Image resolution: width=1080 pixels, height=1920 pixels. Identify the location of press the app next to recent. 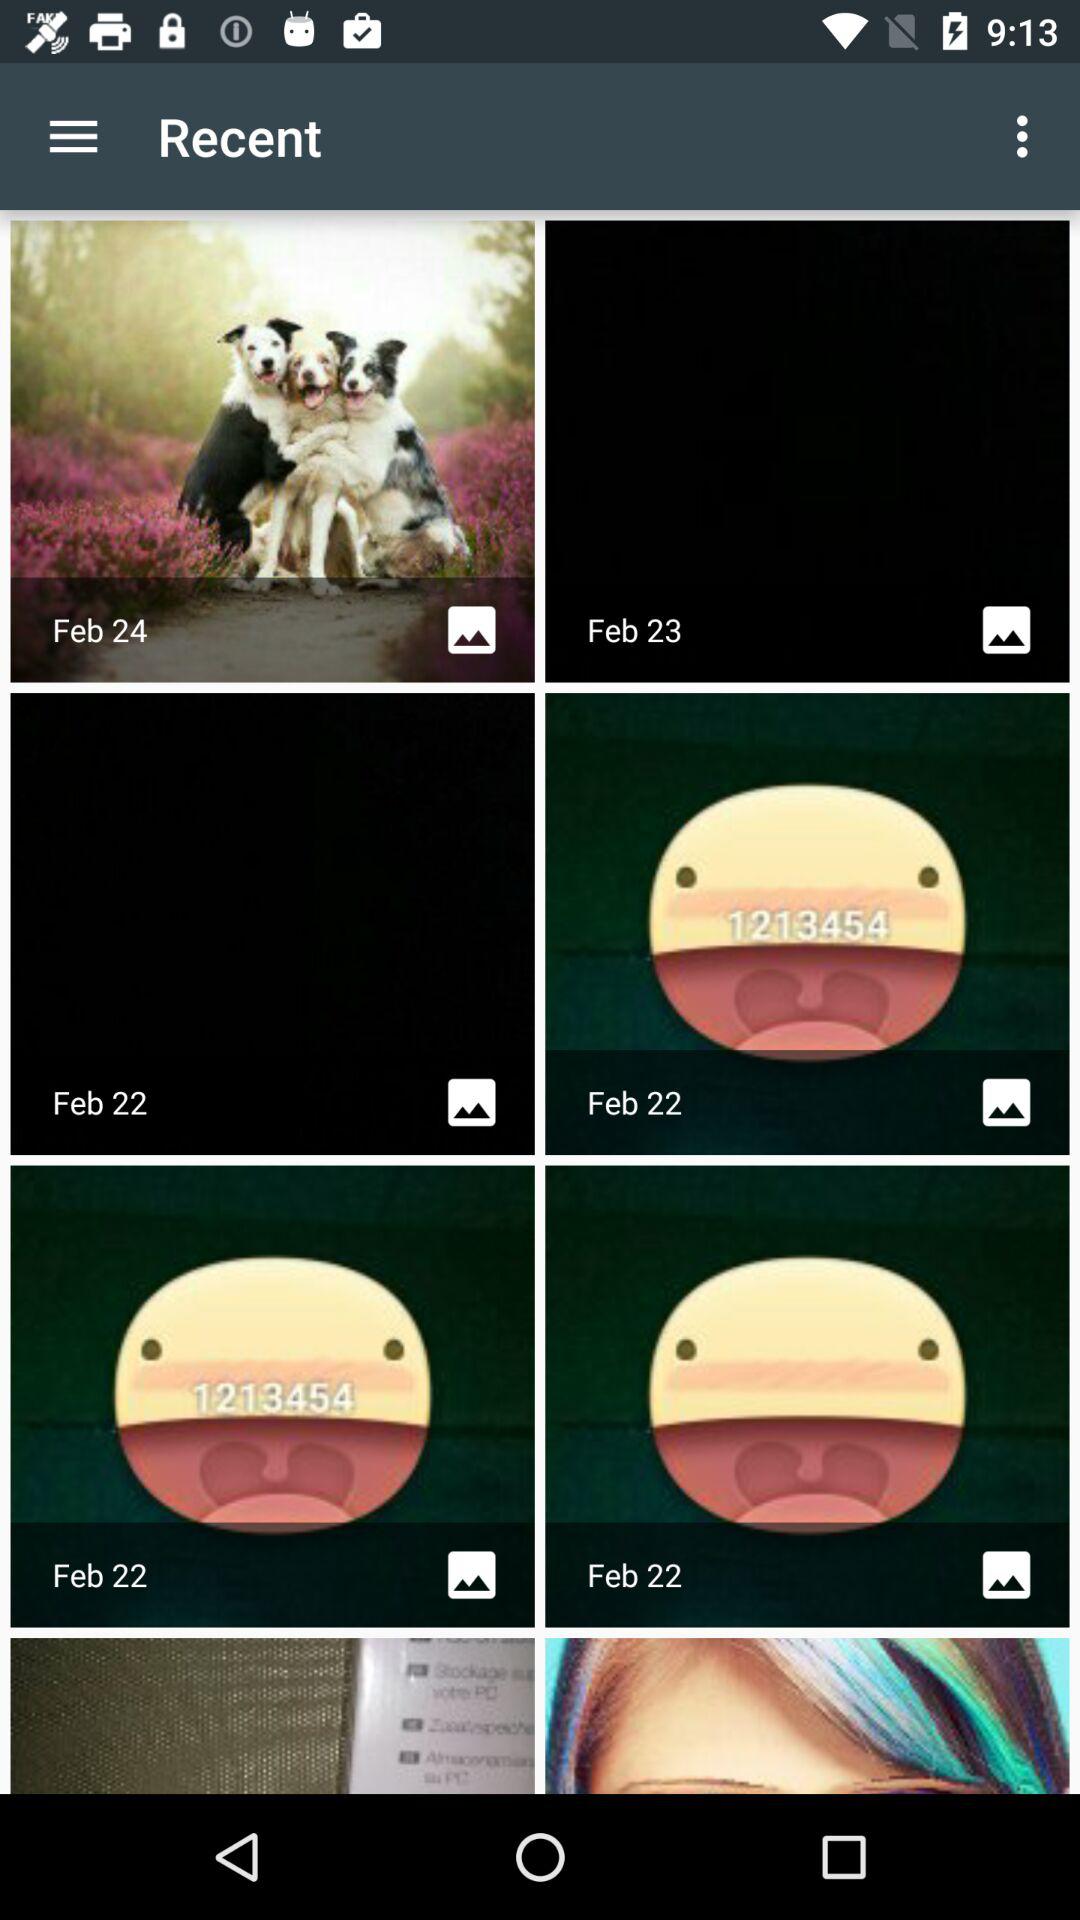
(73, 136).